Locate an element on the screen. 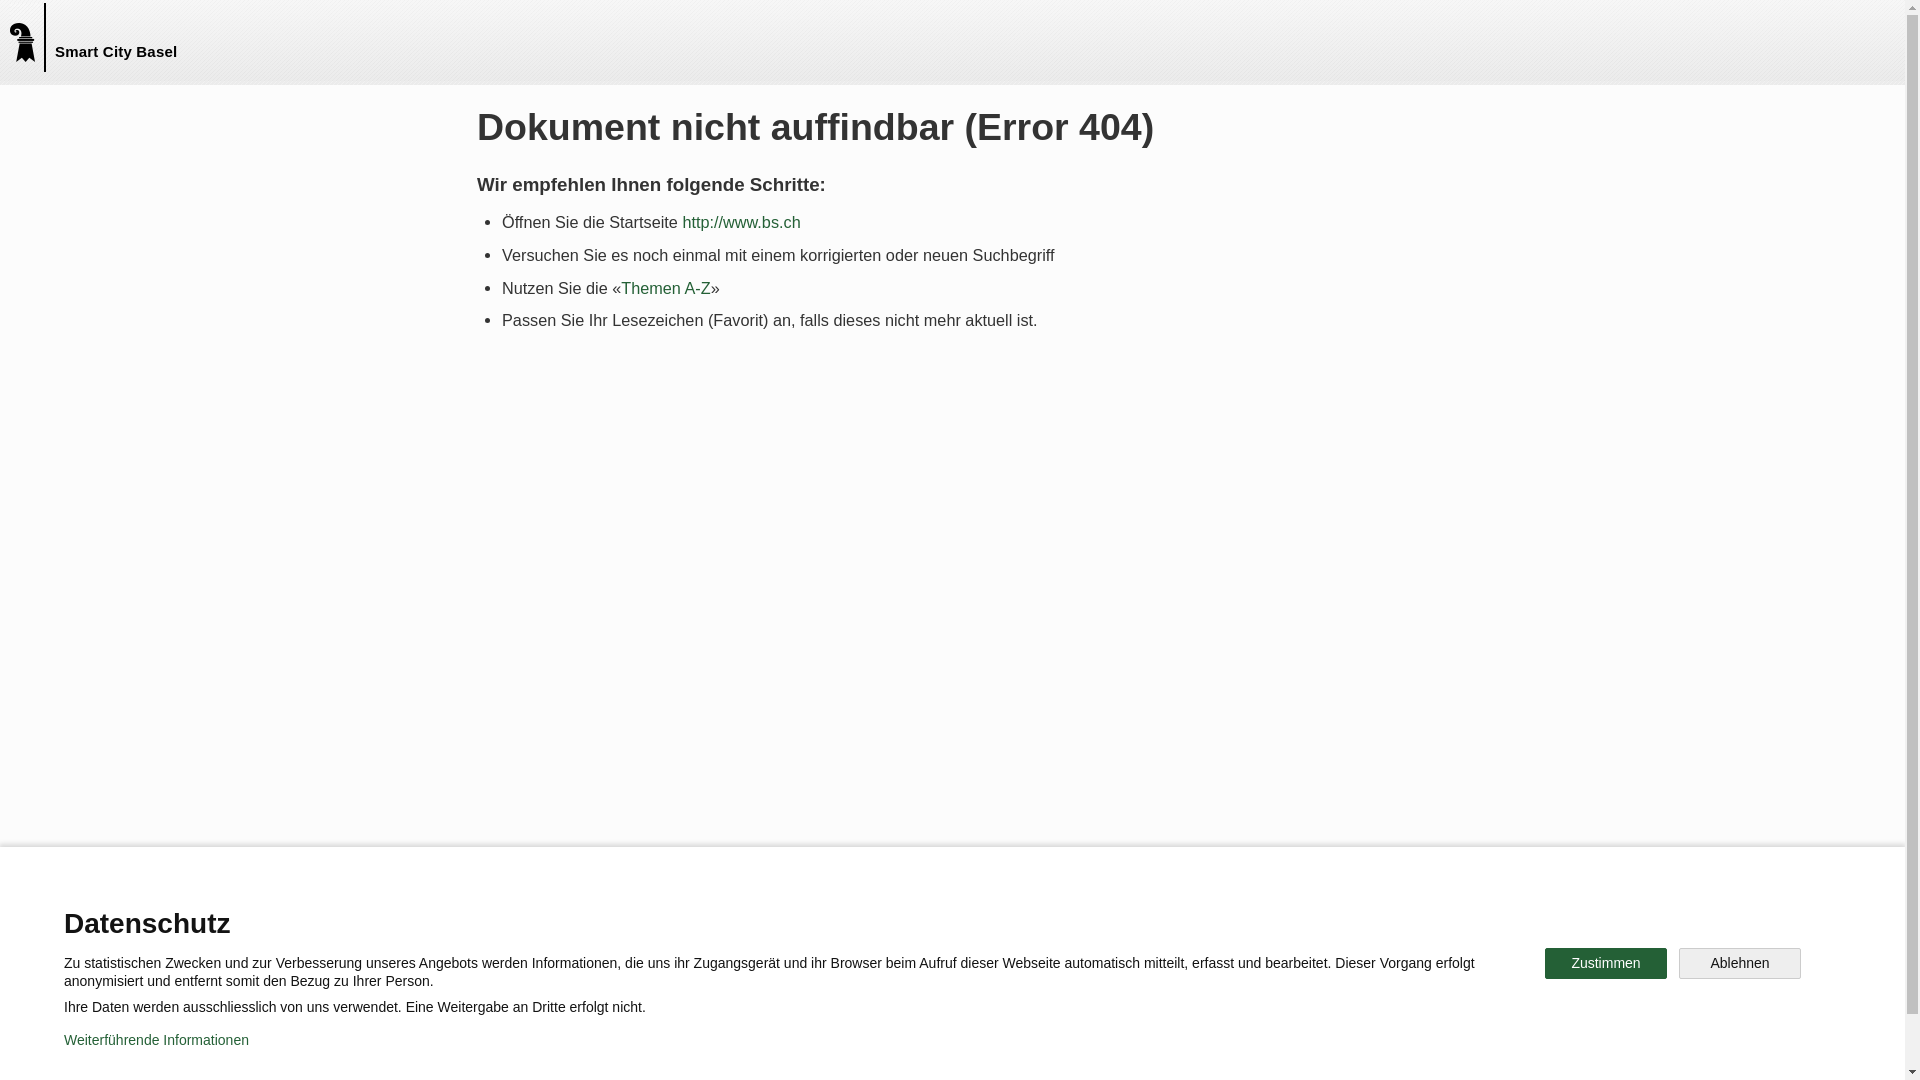 The width and height of the screenshot is (1920, 1080). Ablehnen is located at coordinates (1740, 964).